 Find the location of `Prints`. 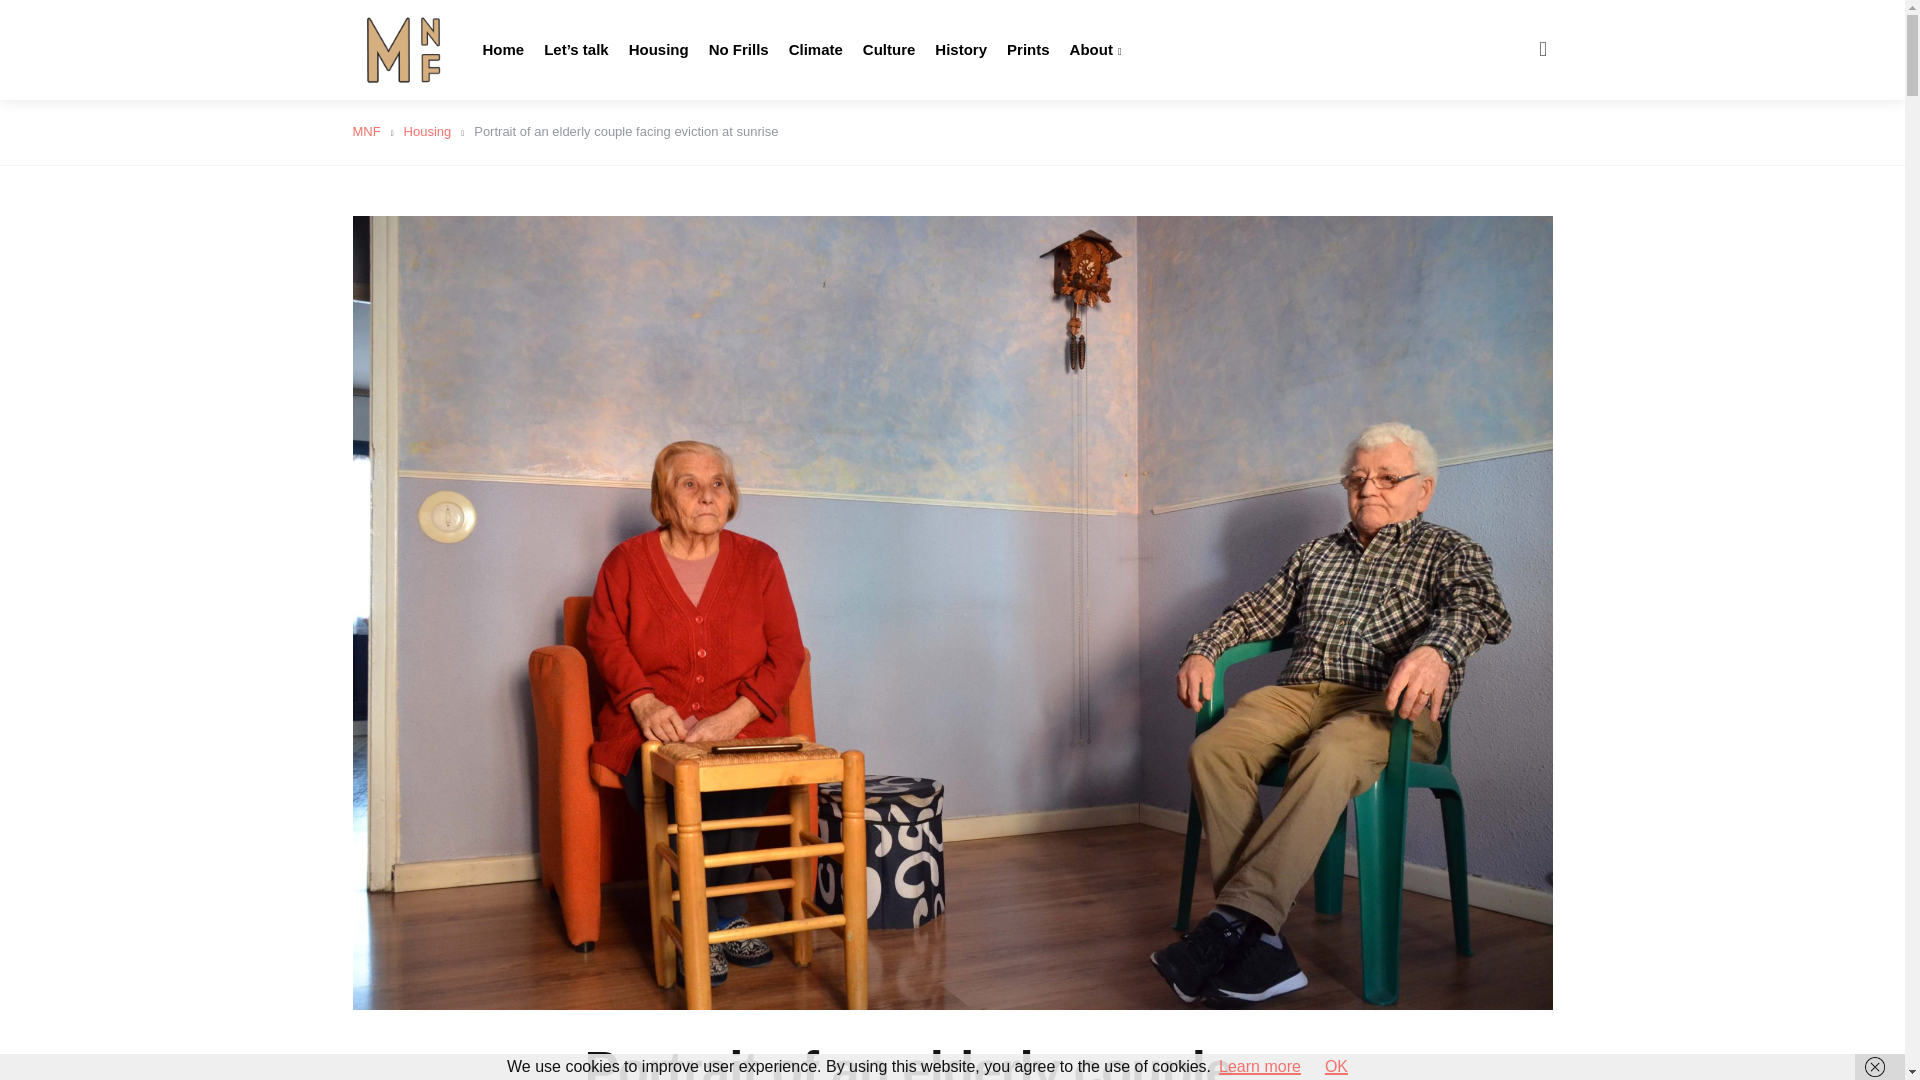

Prints is located at coordinates (1028, 50).